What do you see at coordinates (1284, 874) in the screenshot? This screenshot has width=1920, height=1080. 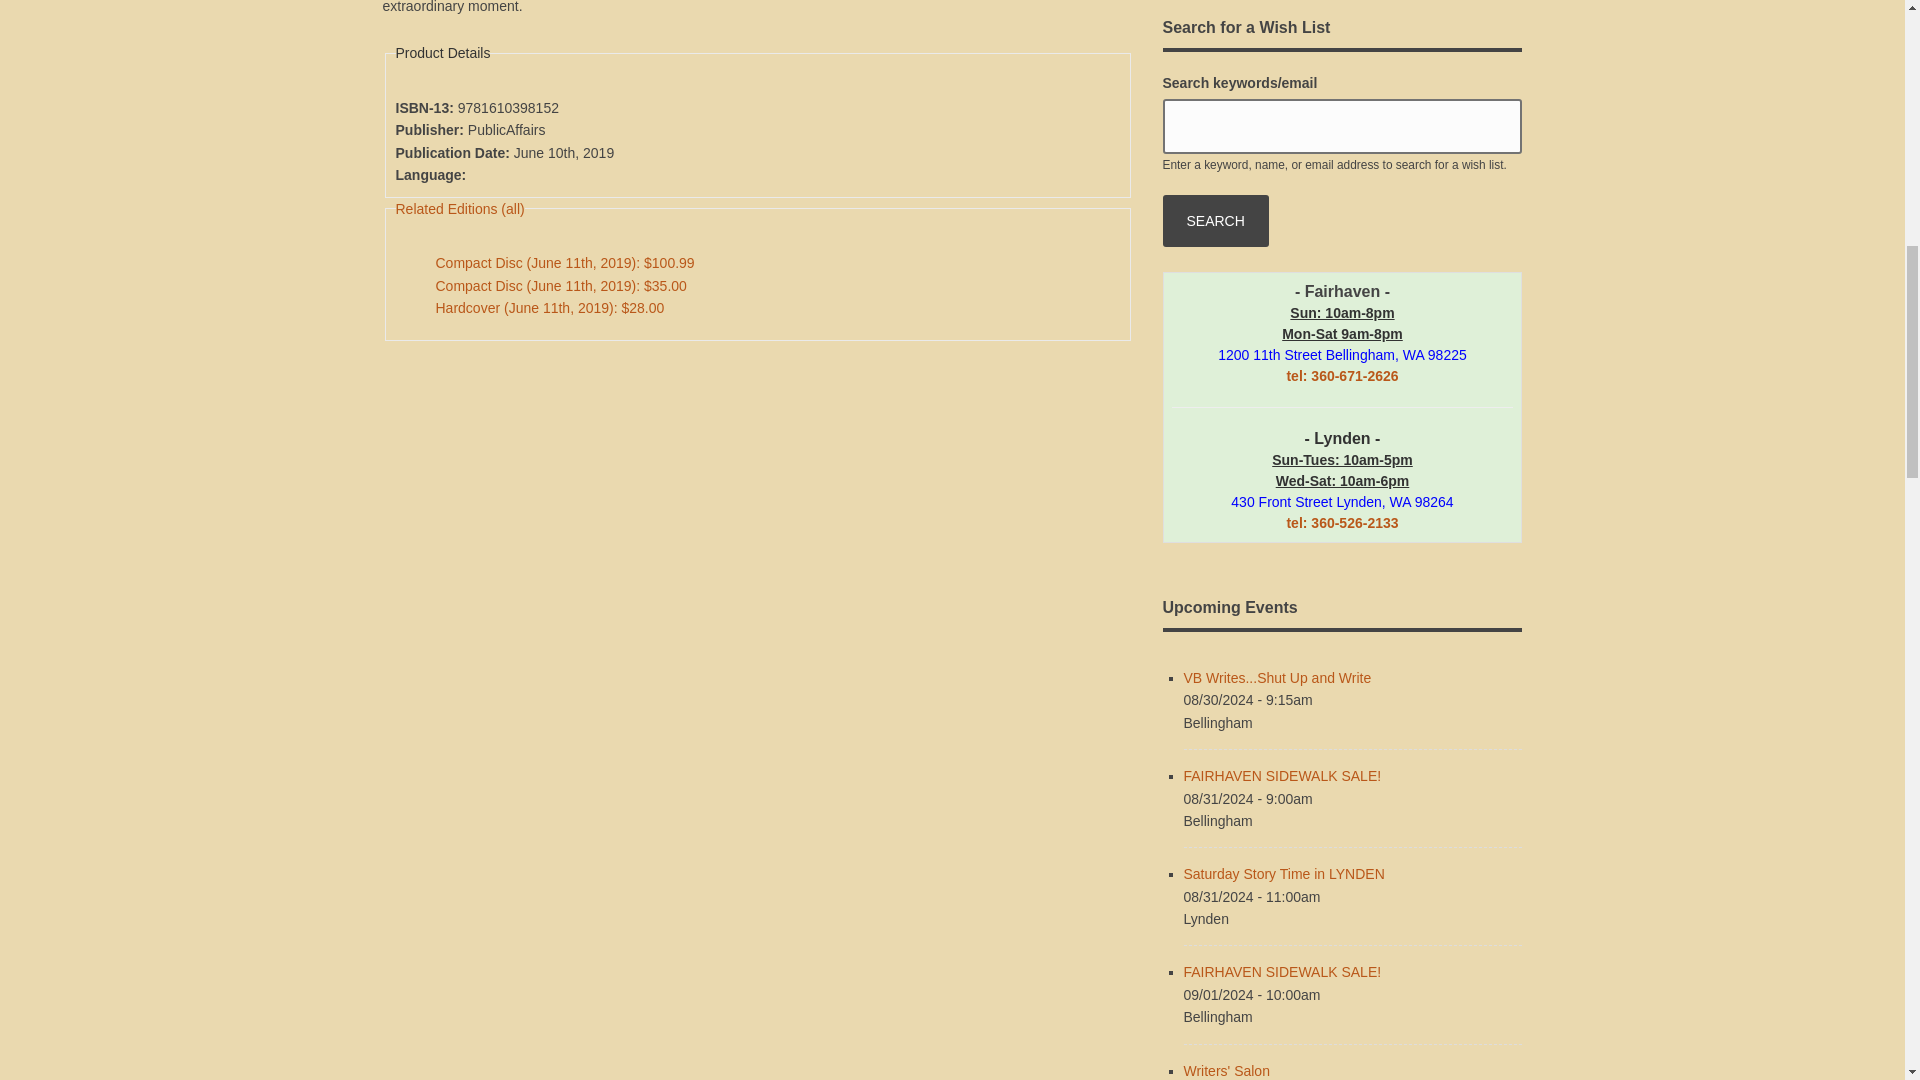 I see `Saturday Story Time in LYNDEN` at bounding box center [1284, 874].